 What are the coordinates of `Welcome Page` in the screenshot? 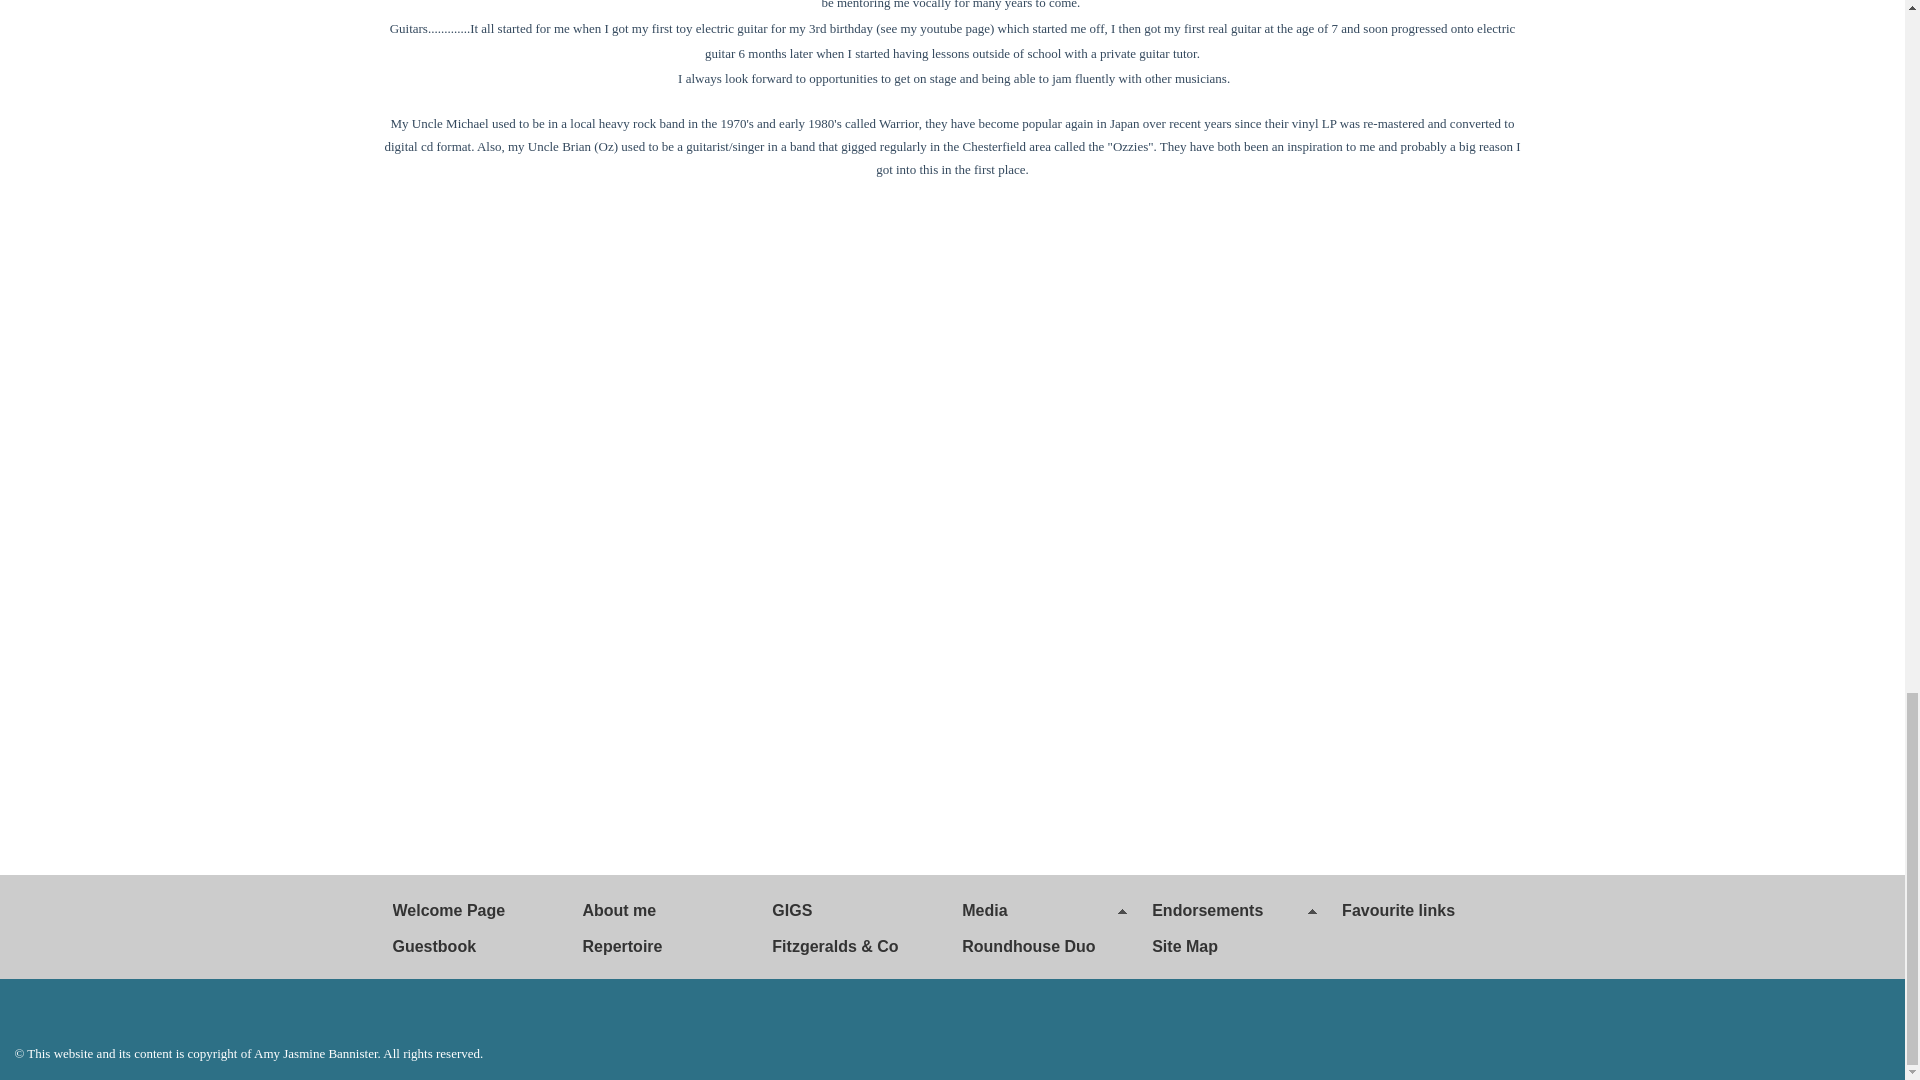 It's located at (477, 901).